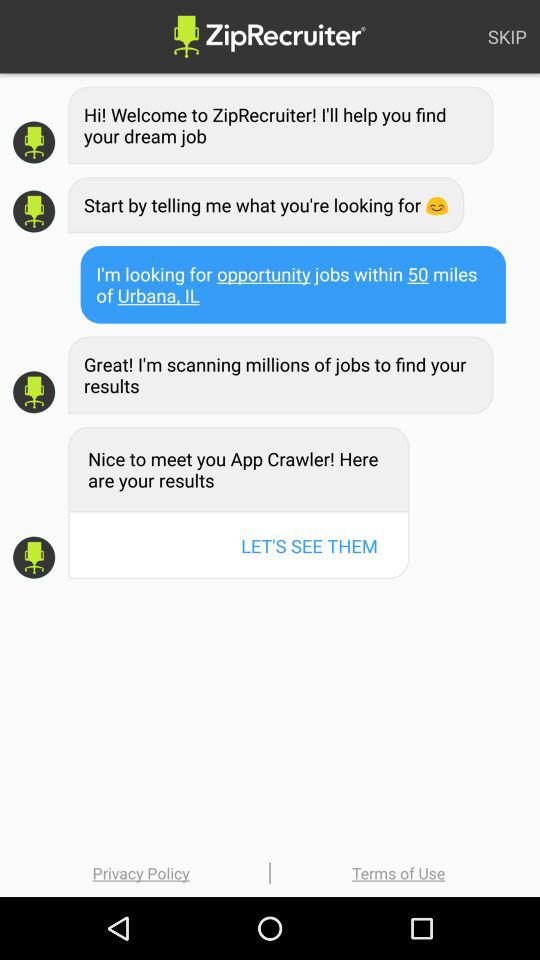  I want to click on choose terms of use at the bottom right corner, so click(398, 872).